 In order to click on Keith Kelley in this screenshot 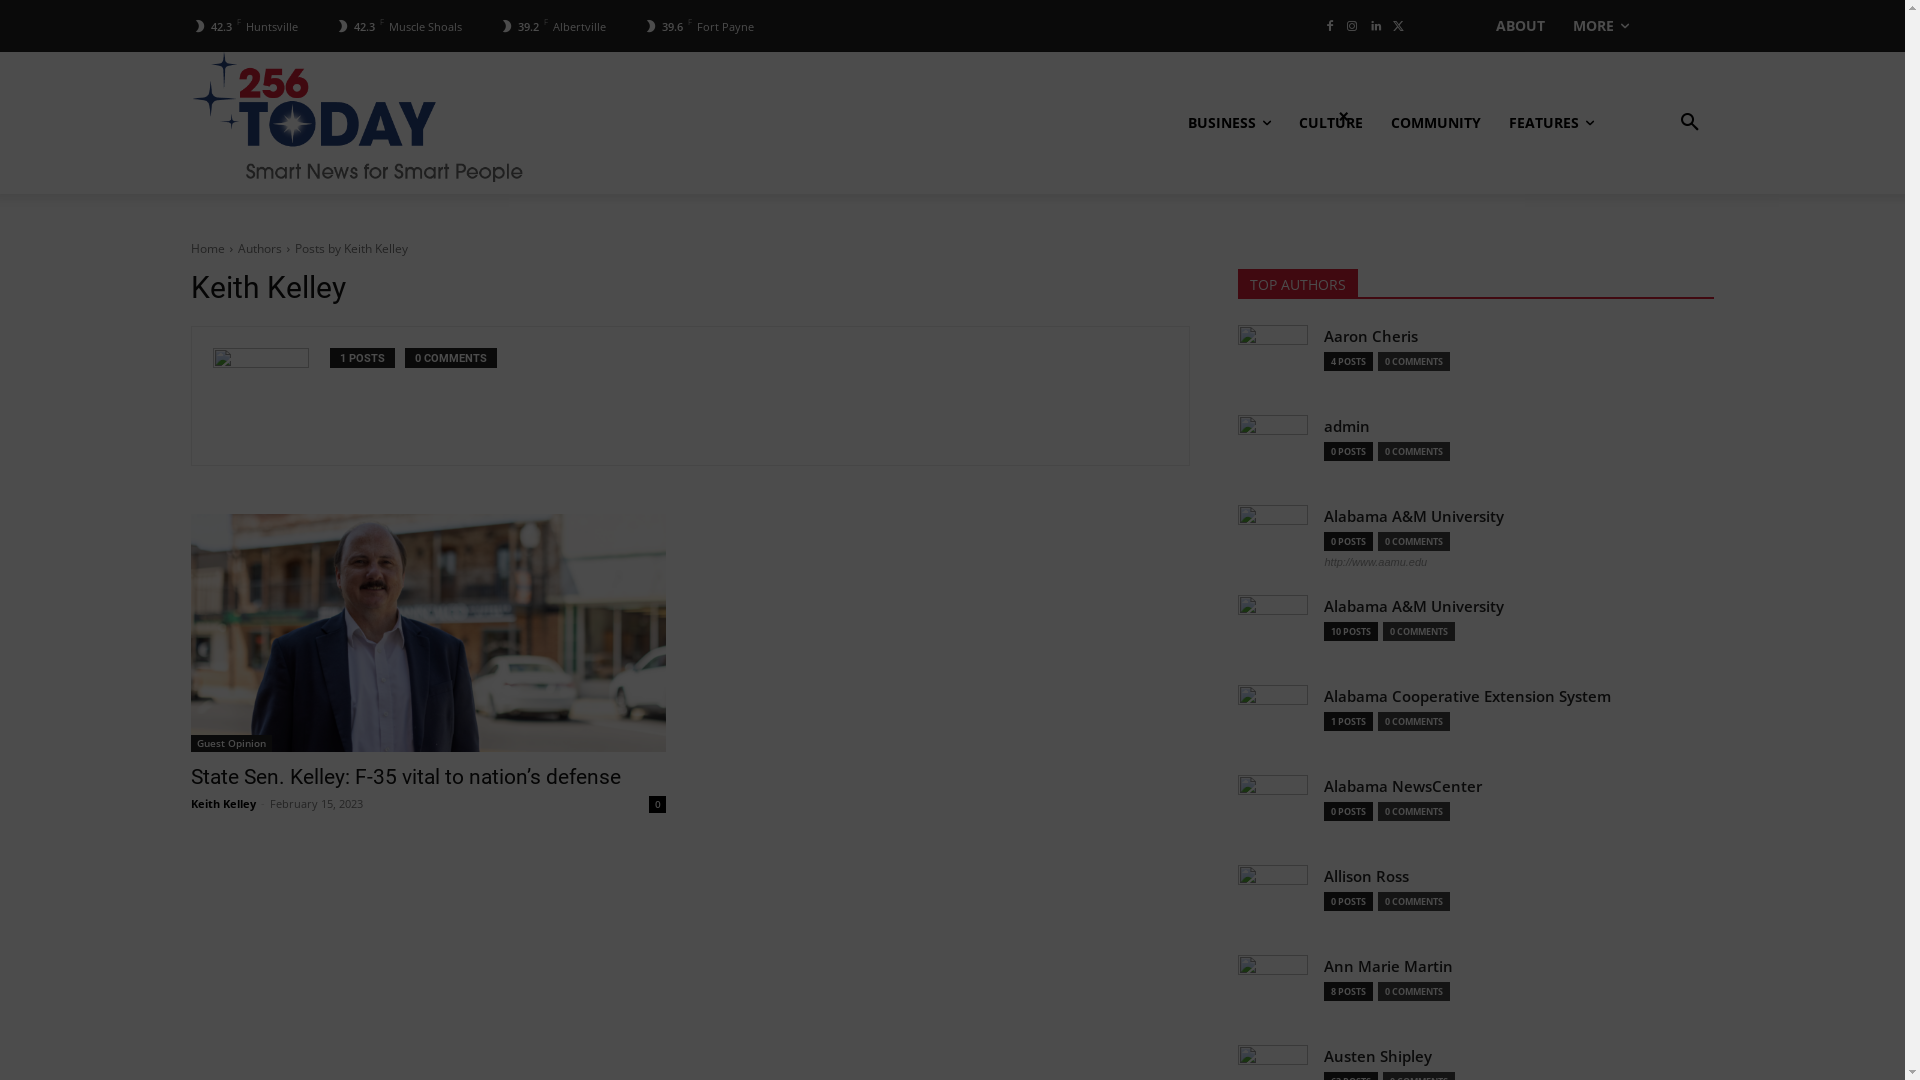, I will do `click(222, 804)`.